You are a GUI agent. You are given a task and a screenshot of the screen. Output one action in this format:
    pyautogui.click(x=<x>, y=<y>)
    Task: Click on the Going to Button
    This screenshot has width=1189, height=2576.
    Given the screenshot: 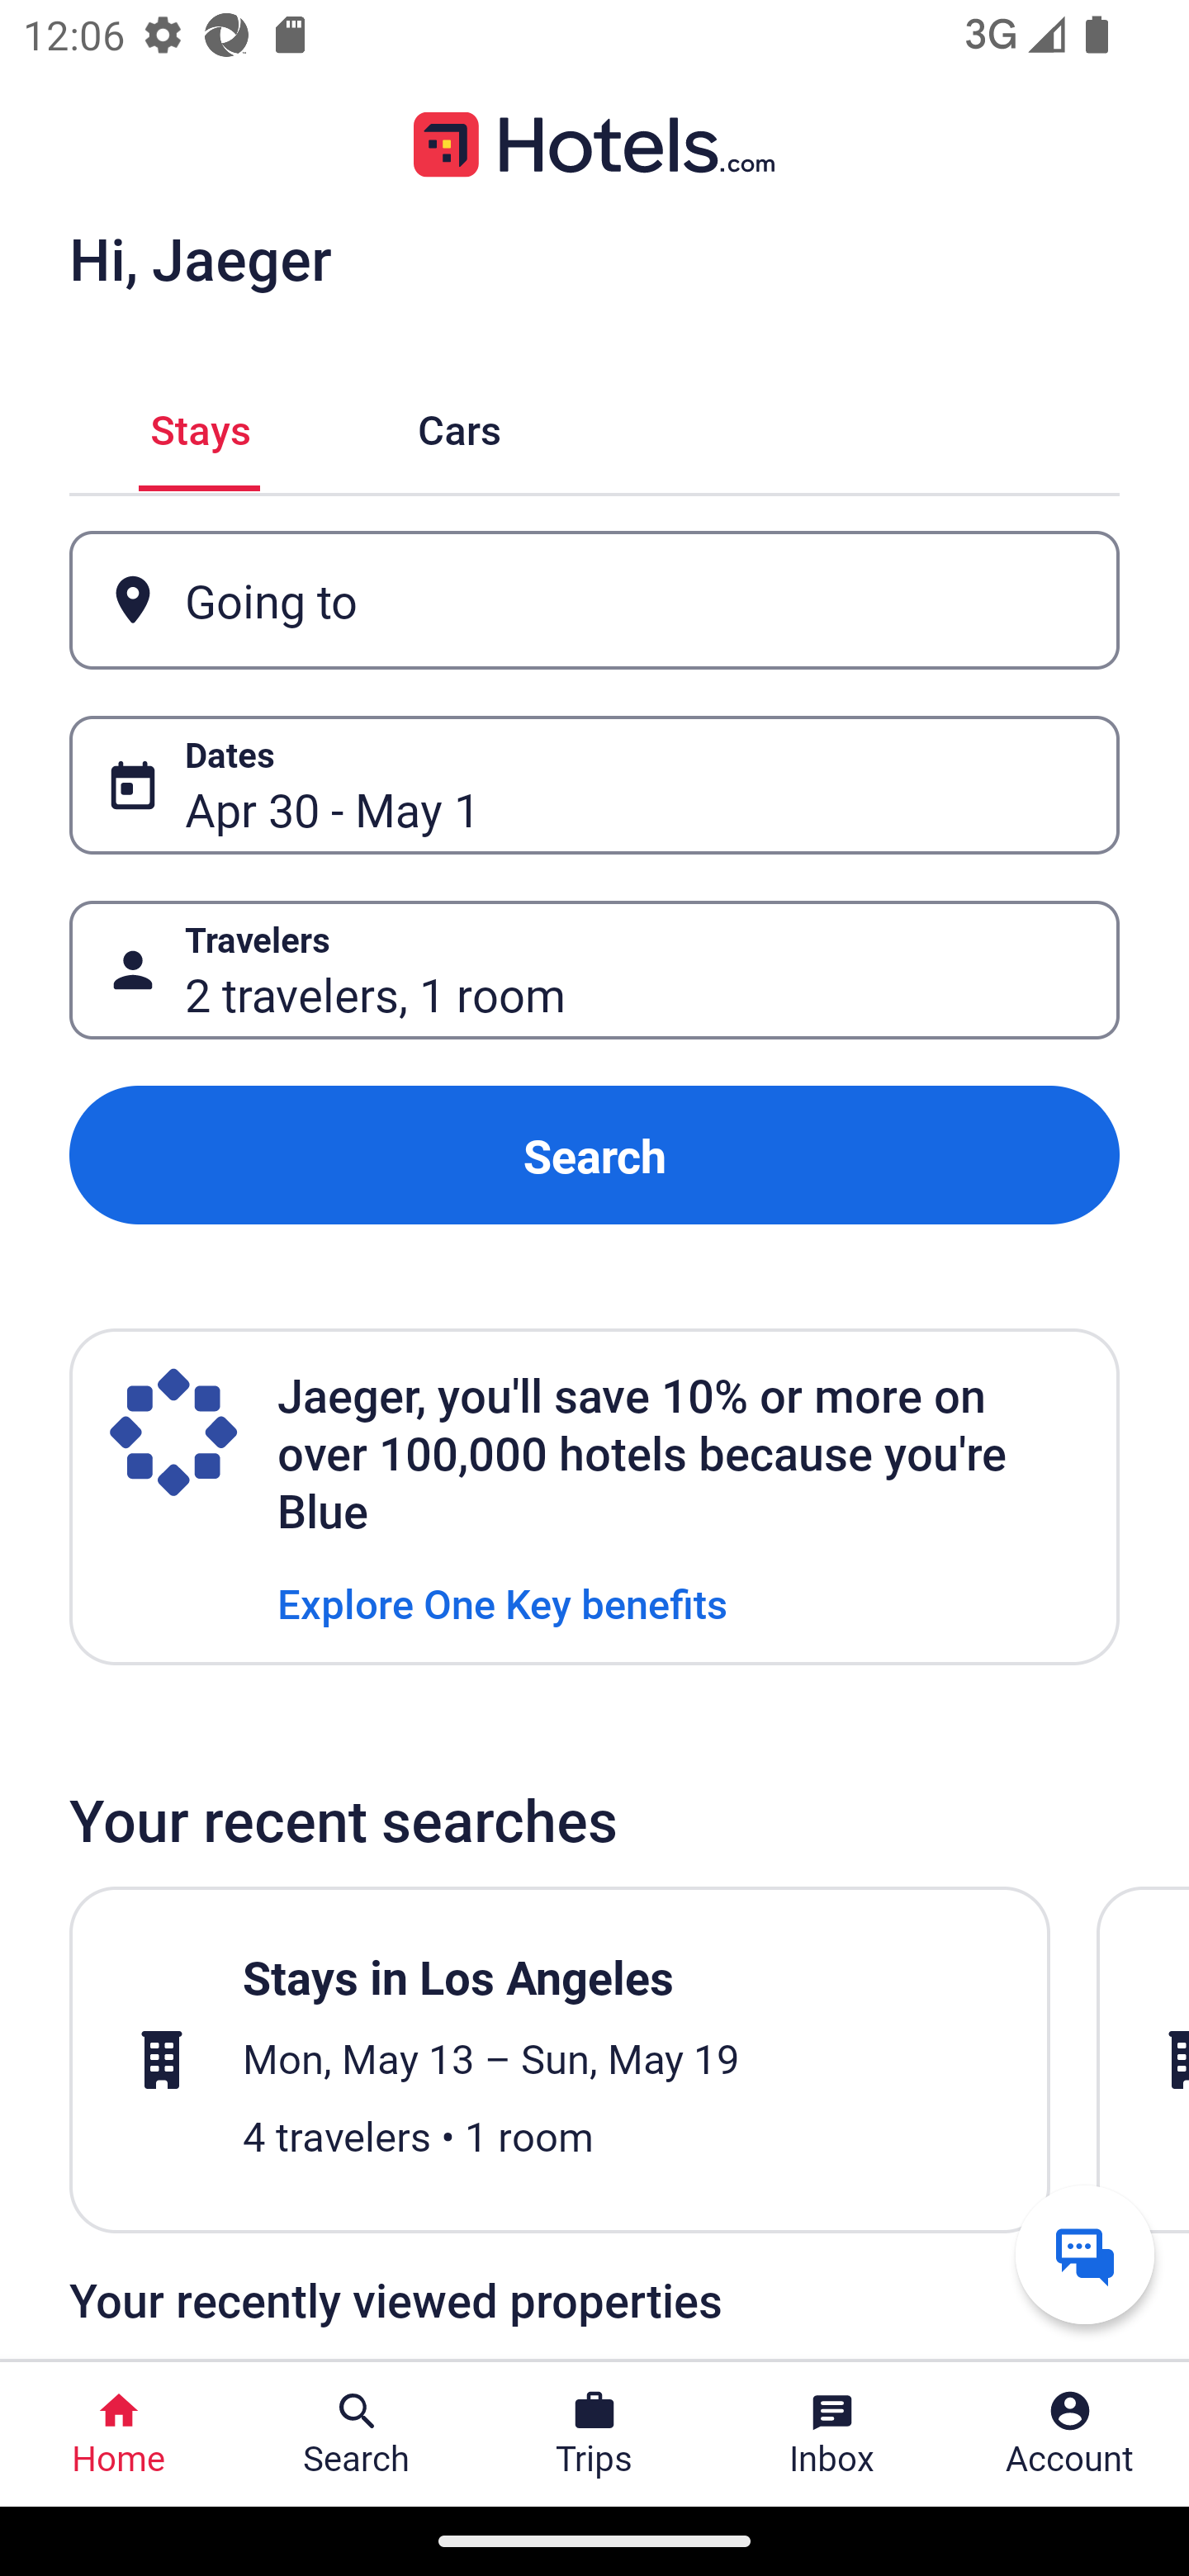 What is the action you would take?
    pyautogui.click(x=594, y=599)
    